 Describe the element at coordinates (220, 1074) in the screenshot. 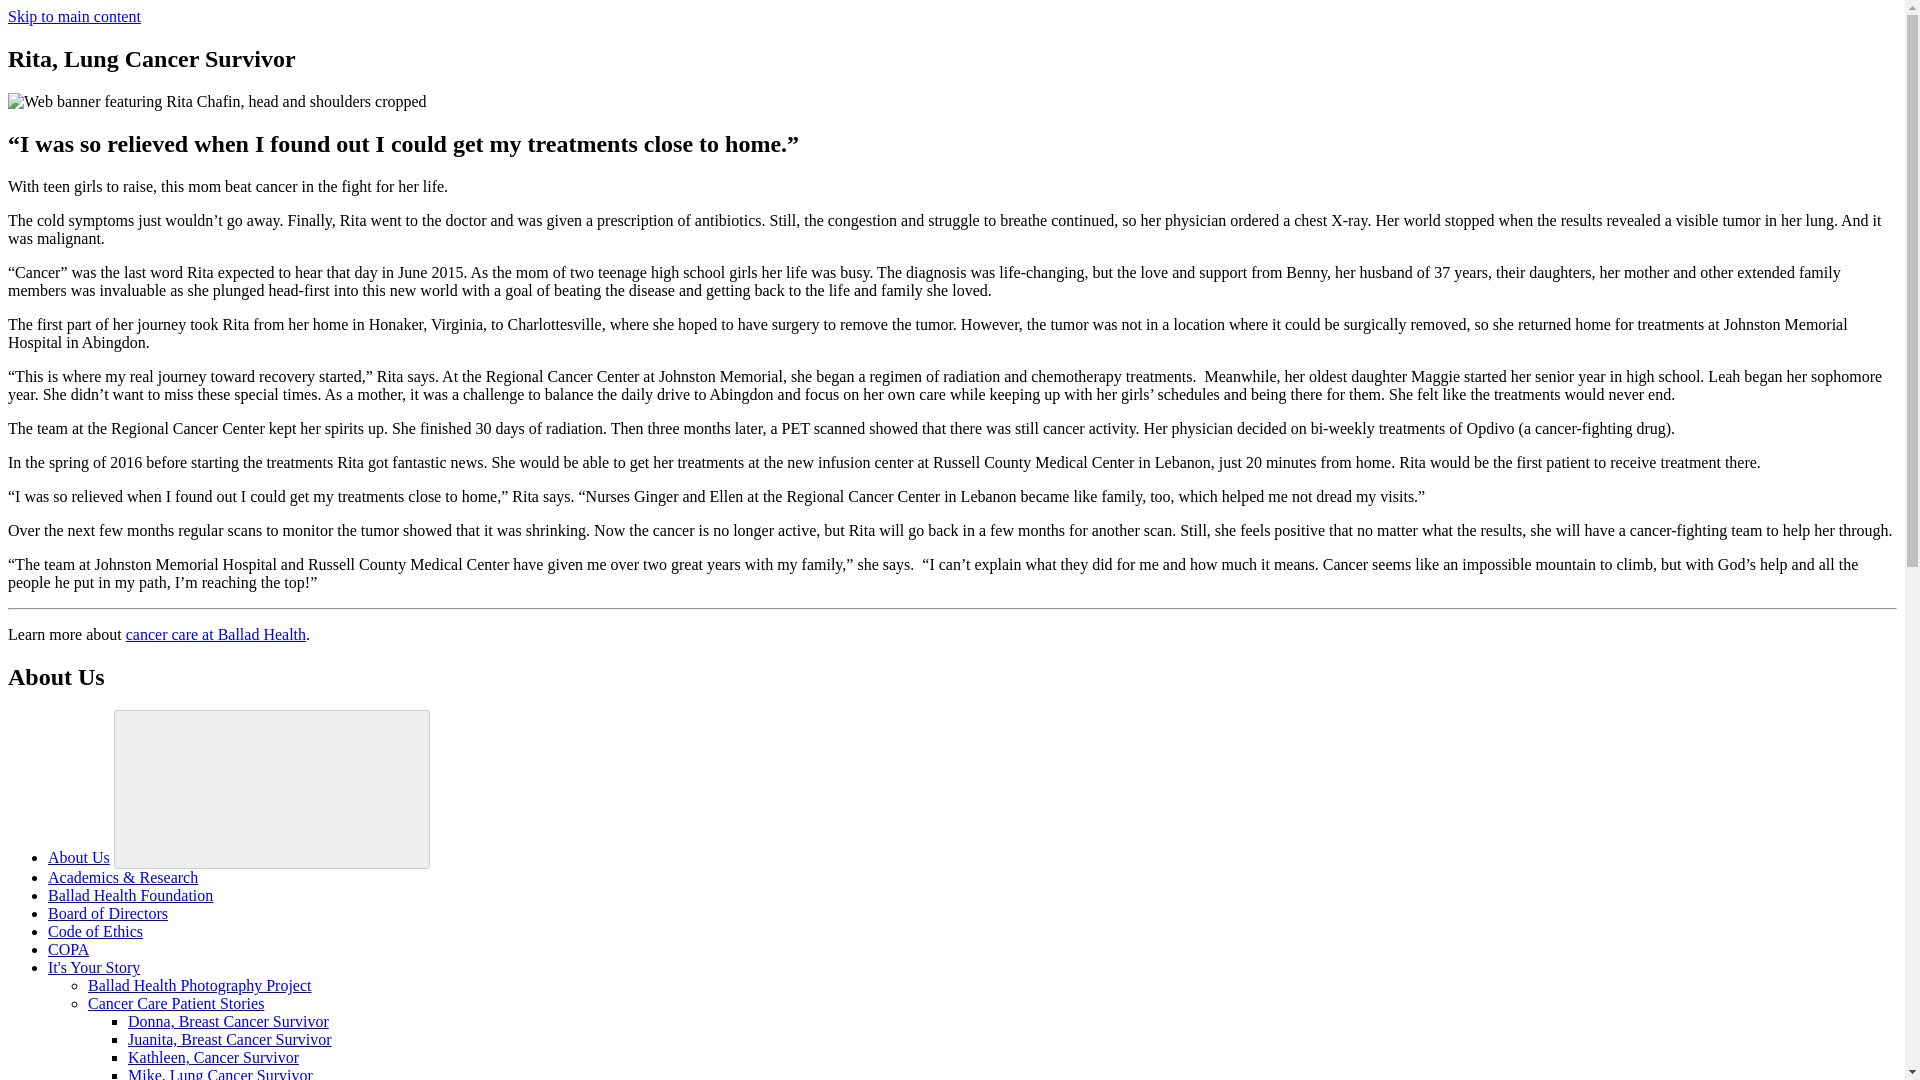

I see `Mike, Lung Cancer Survivor` at that location.